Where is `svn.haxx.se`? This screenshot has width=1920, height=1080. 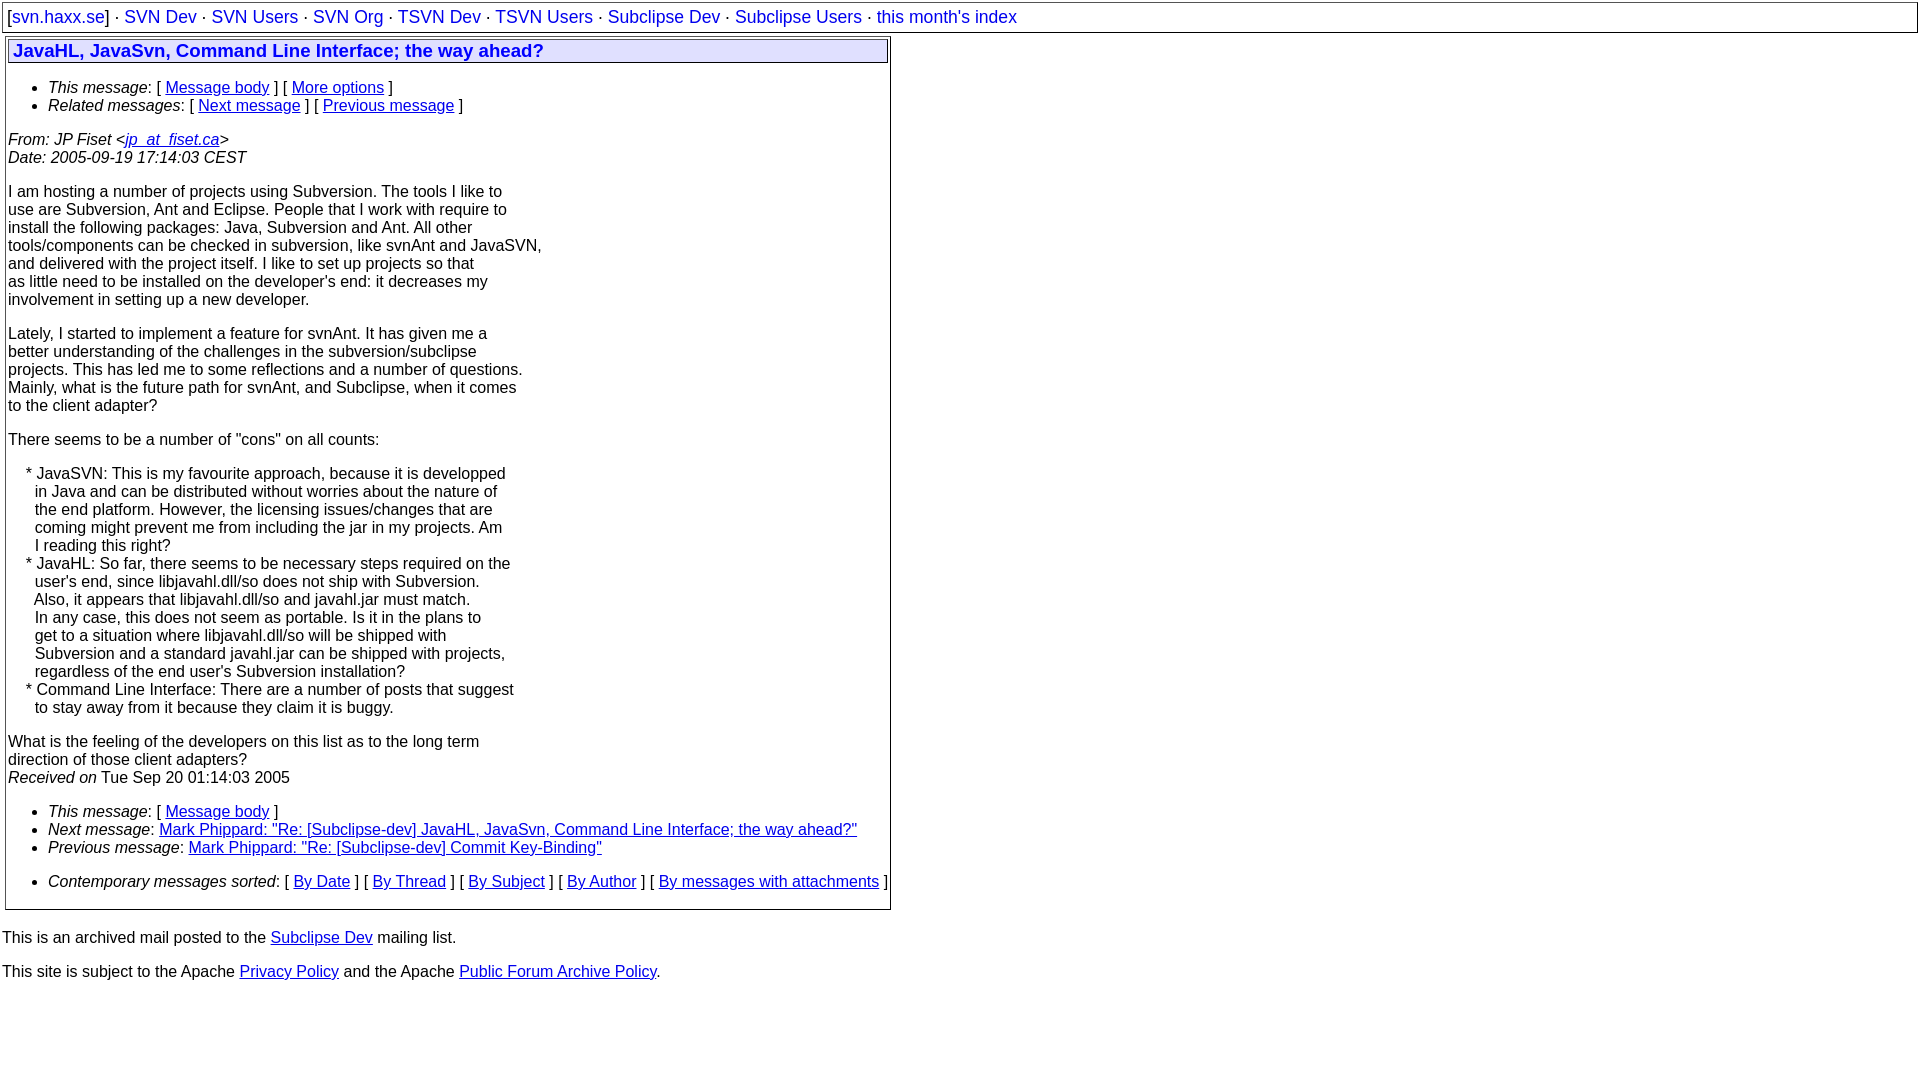
svn.haxx.se is located at coordinates (58, 16).